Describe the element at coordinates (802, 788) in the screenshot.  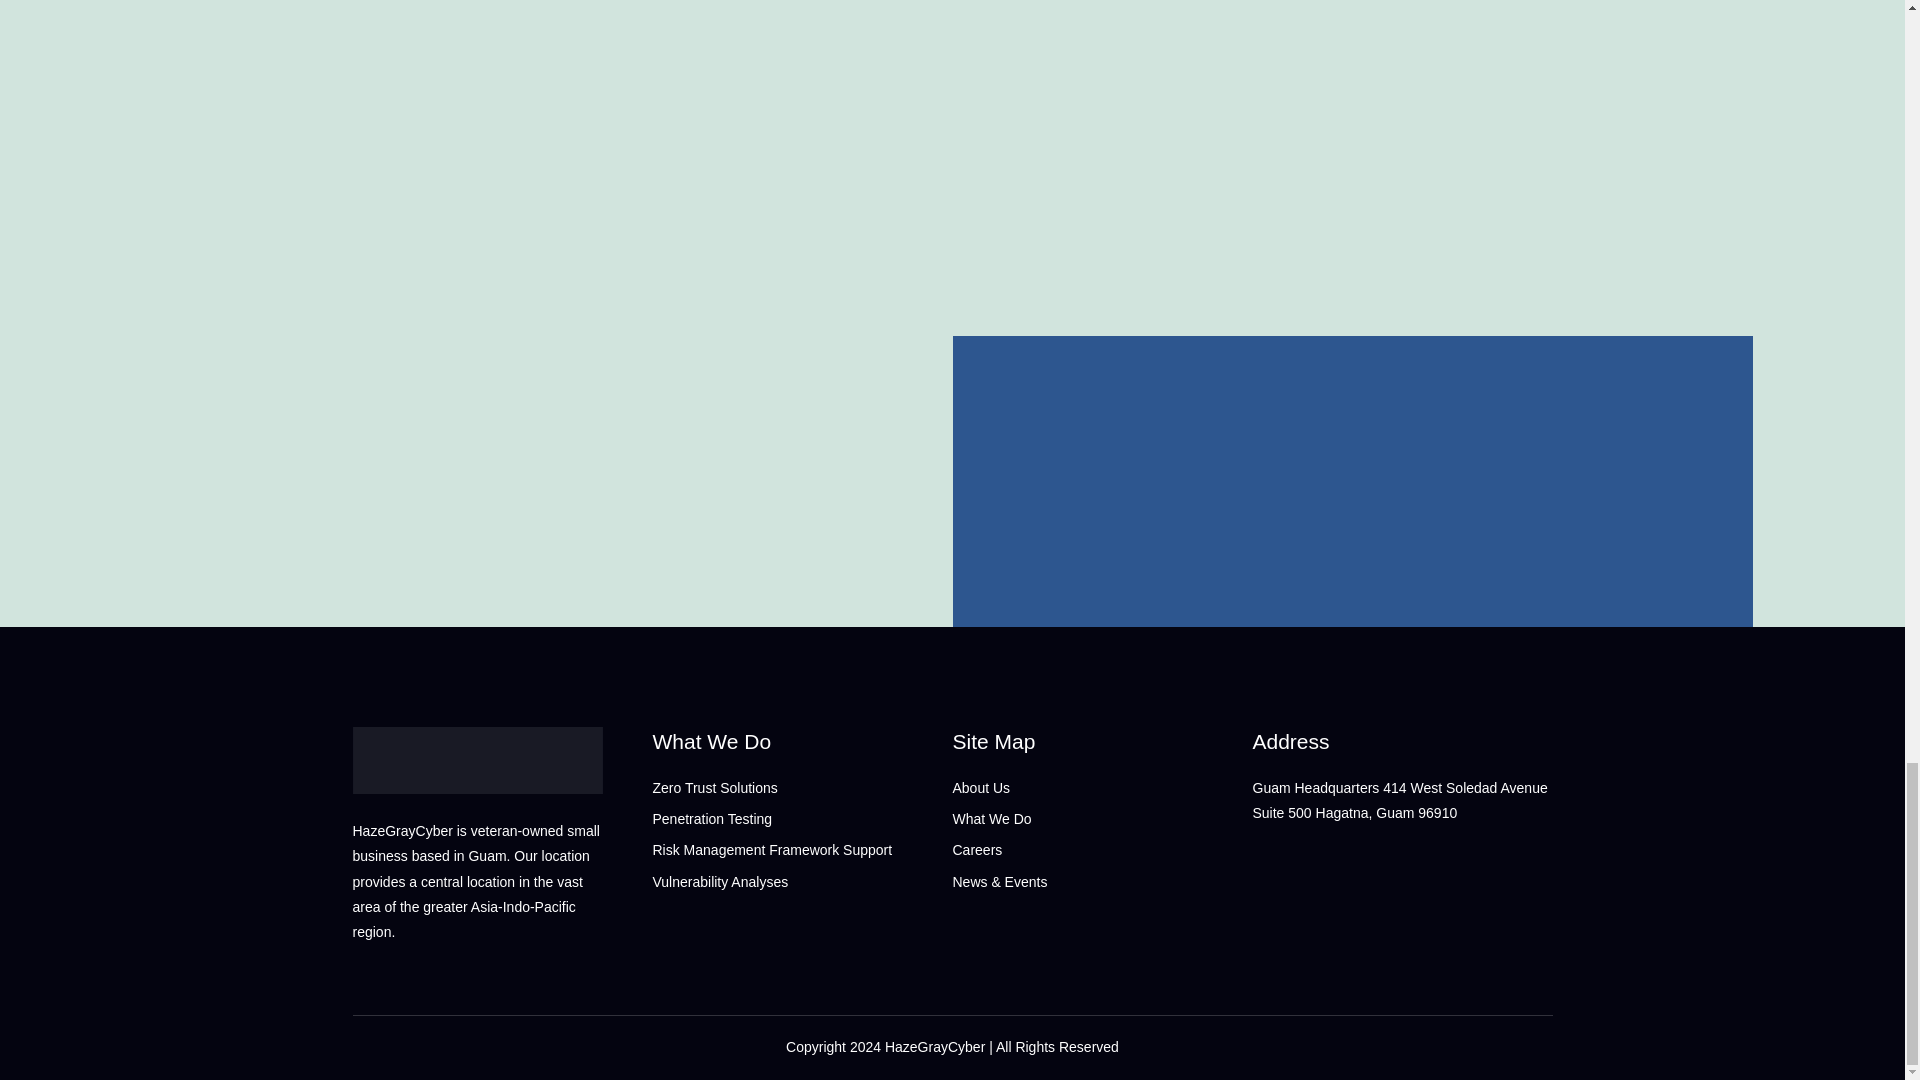
I see `Zero Trust Solutions` at that location.